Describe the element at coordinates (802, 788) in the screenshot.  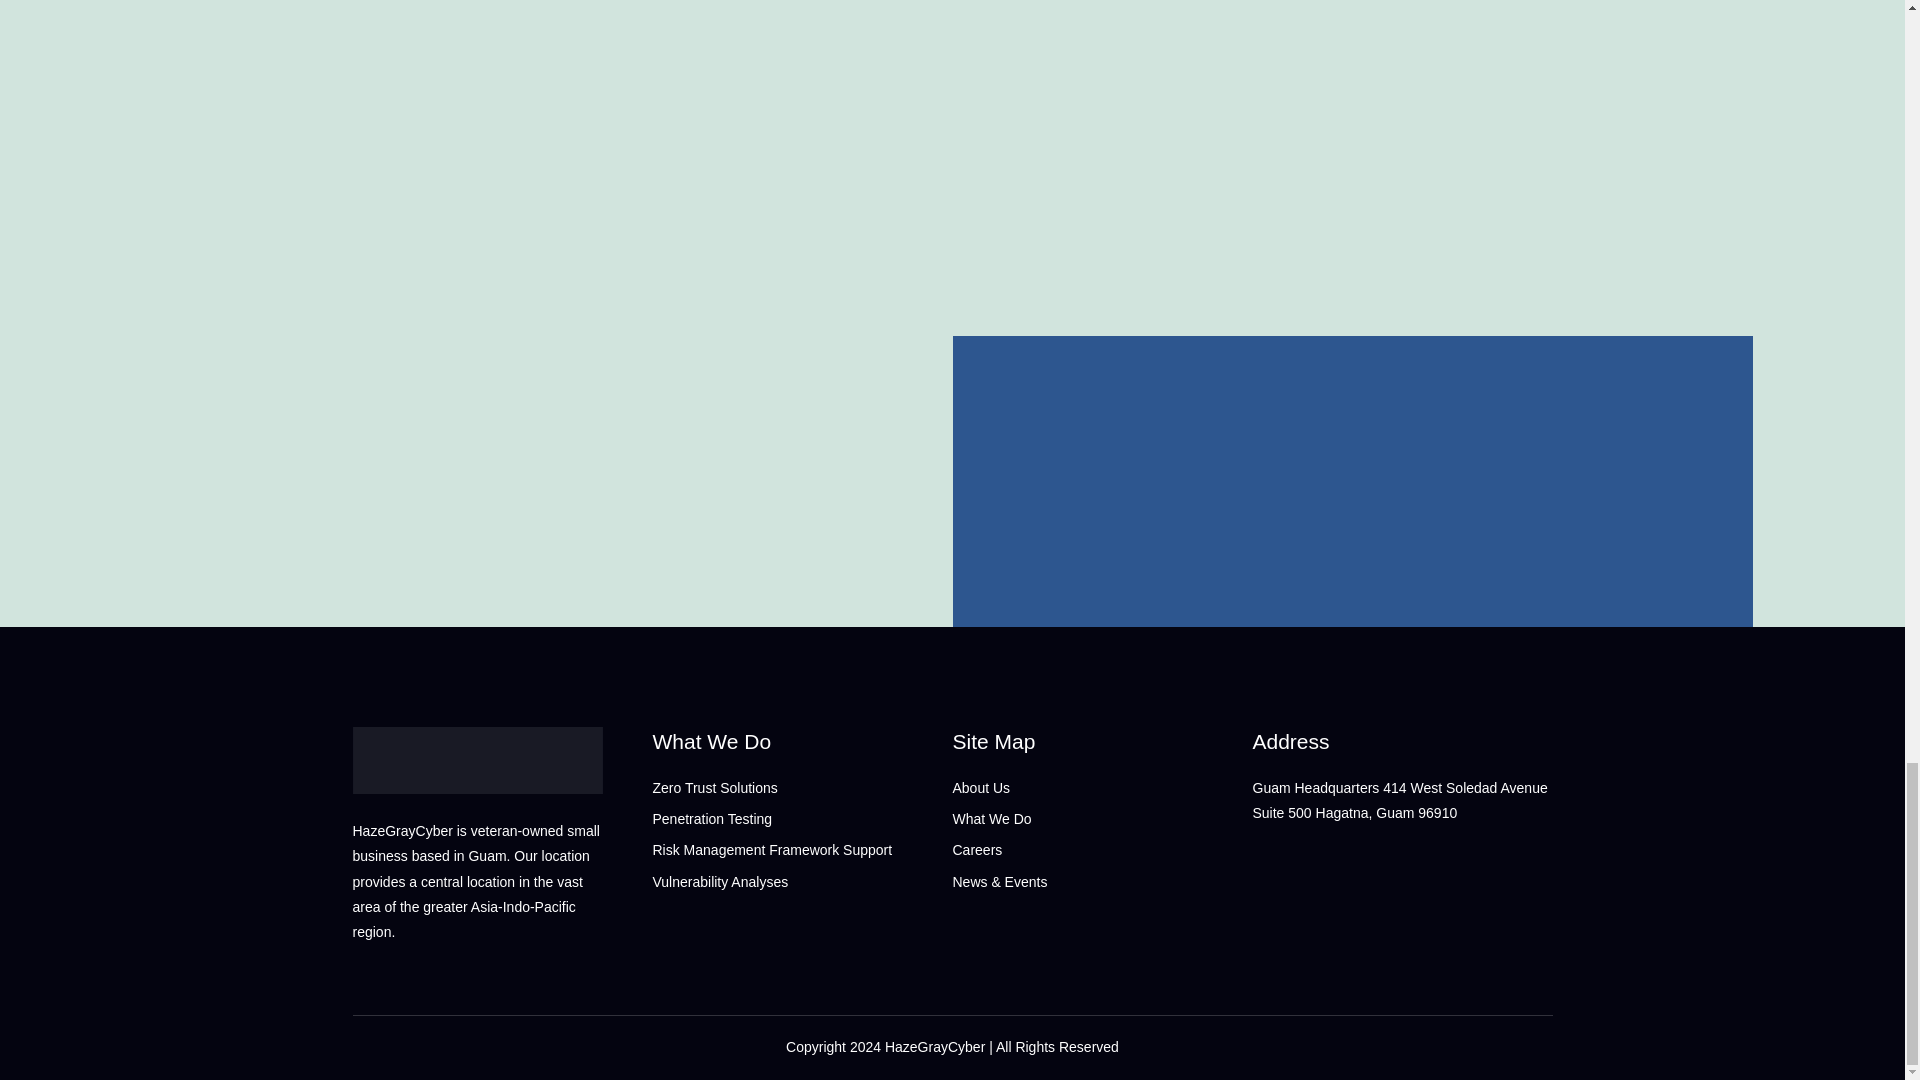
I see `Zero Trust Solutions` at that location.